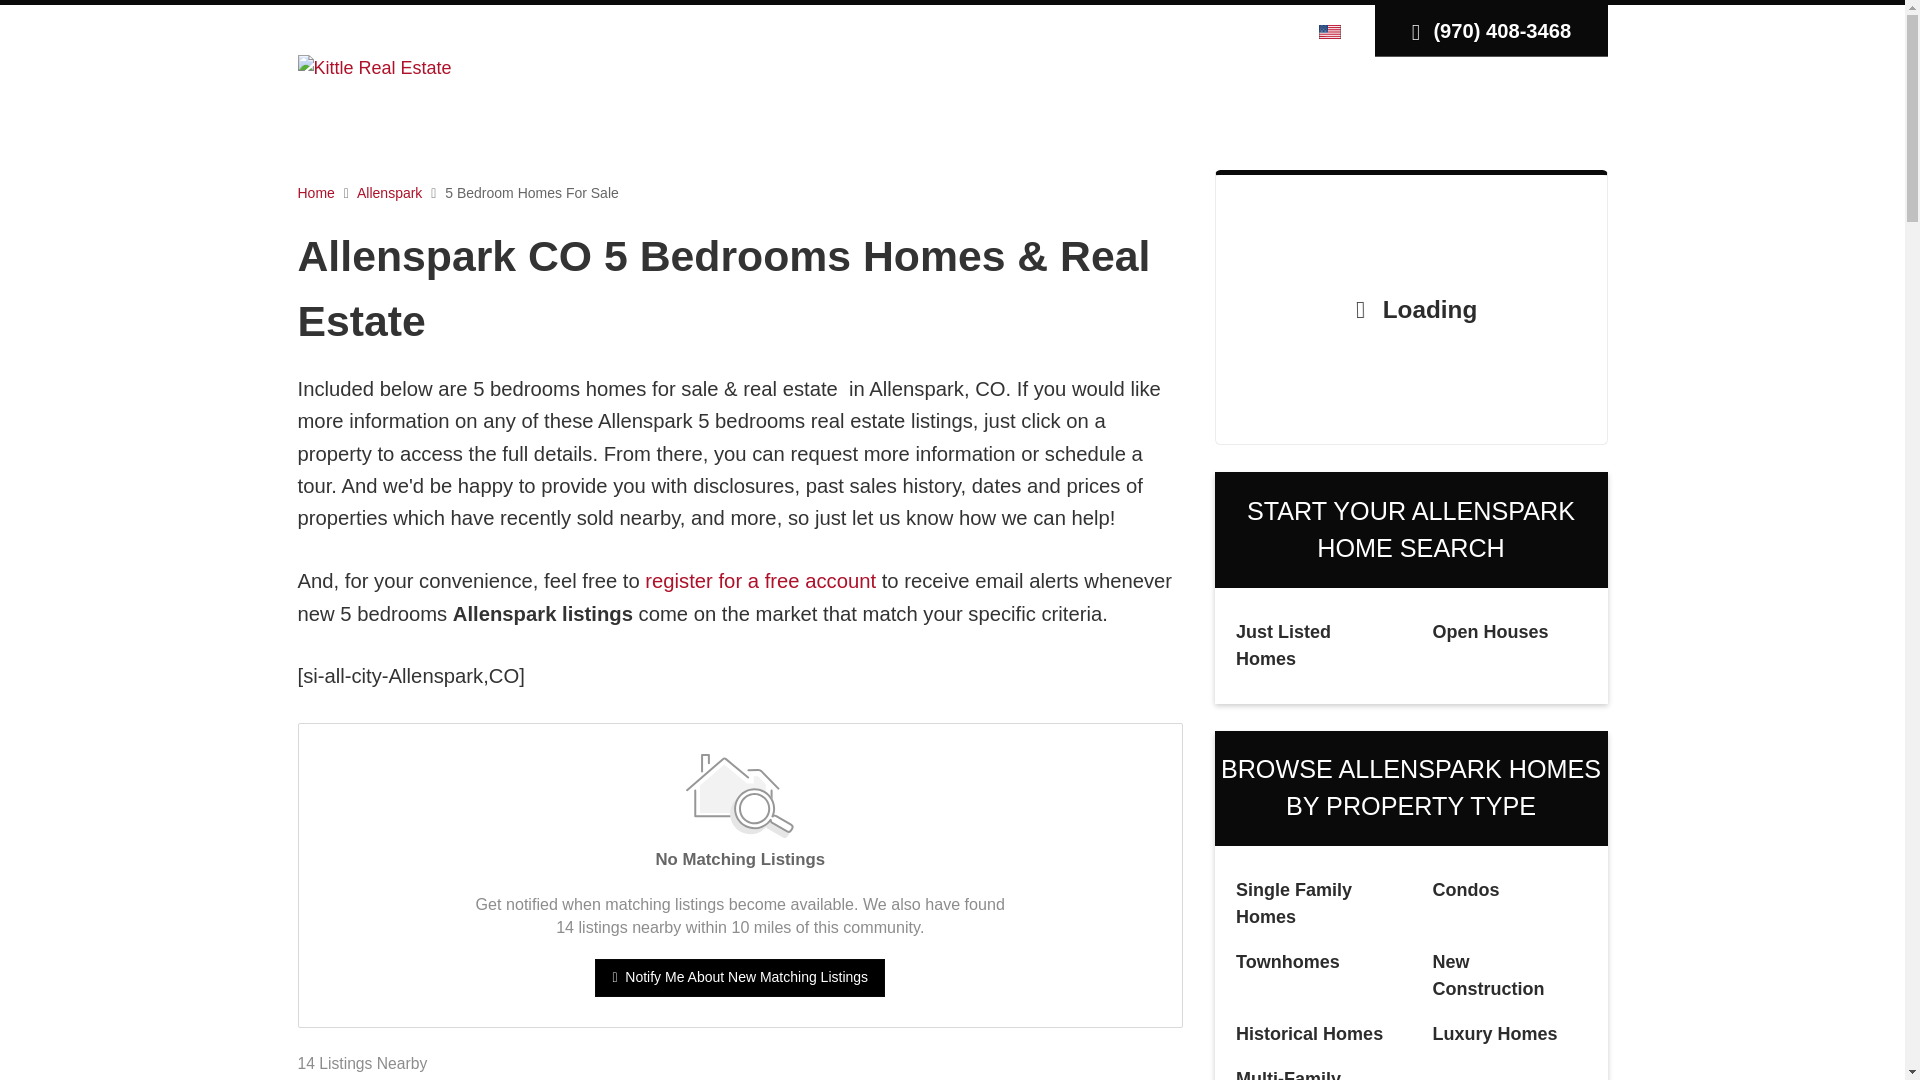 This screenshot has width=1920, height=1080. Describe the element at coordinates (374, 66) in the screenshot. I see `Home Page` at that location.